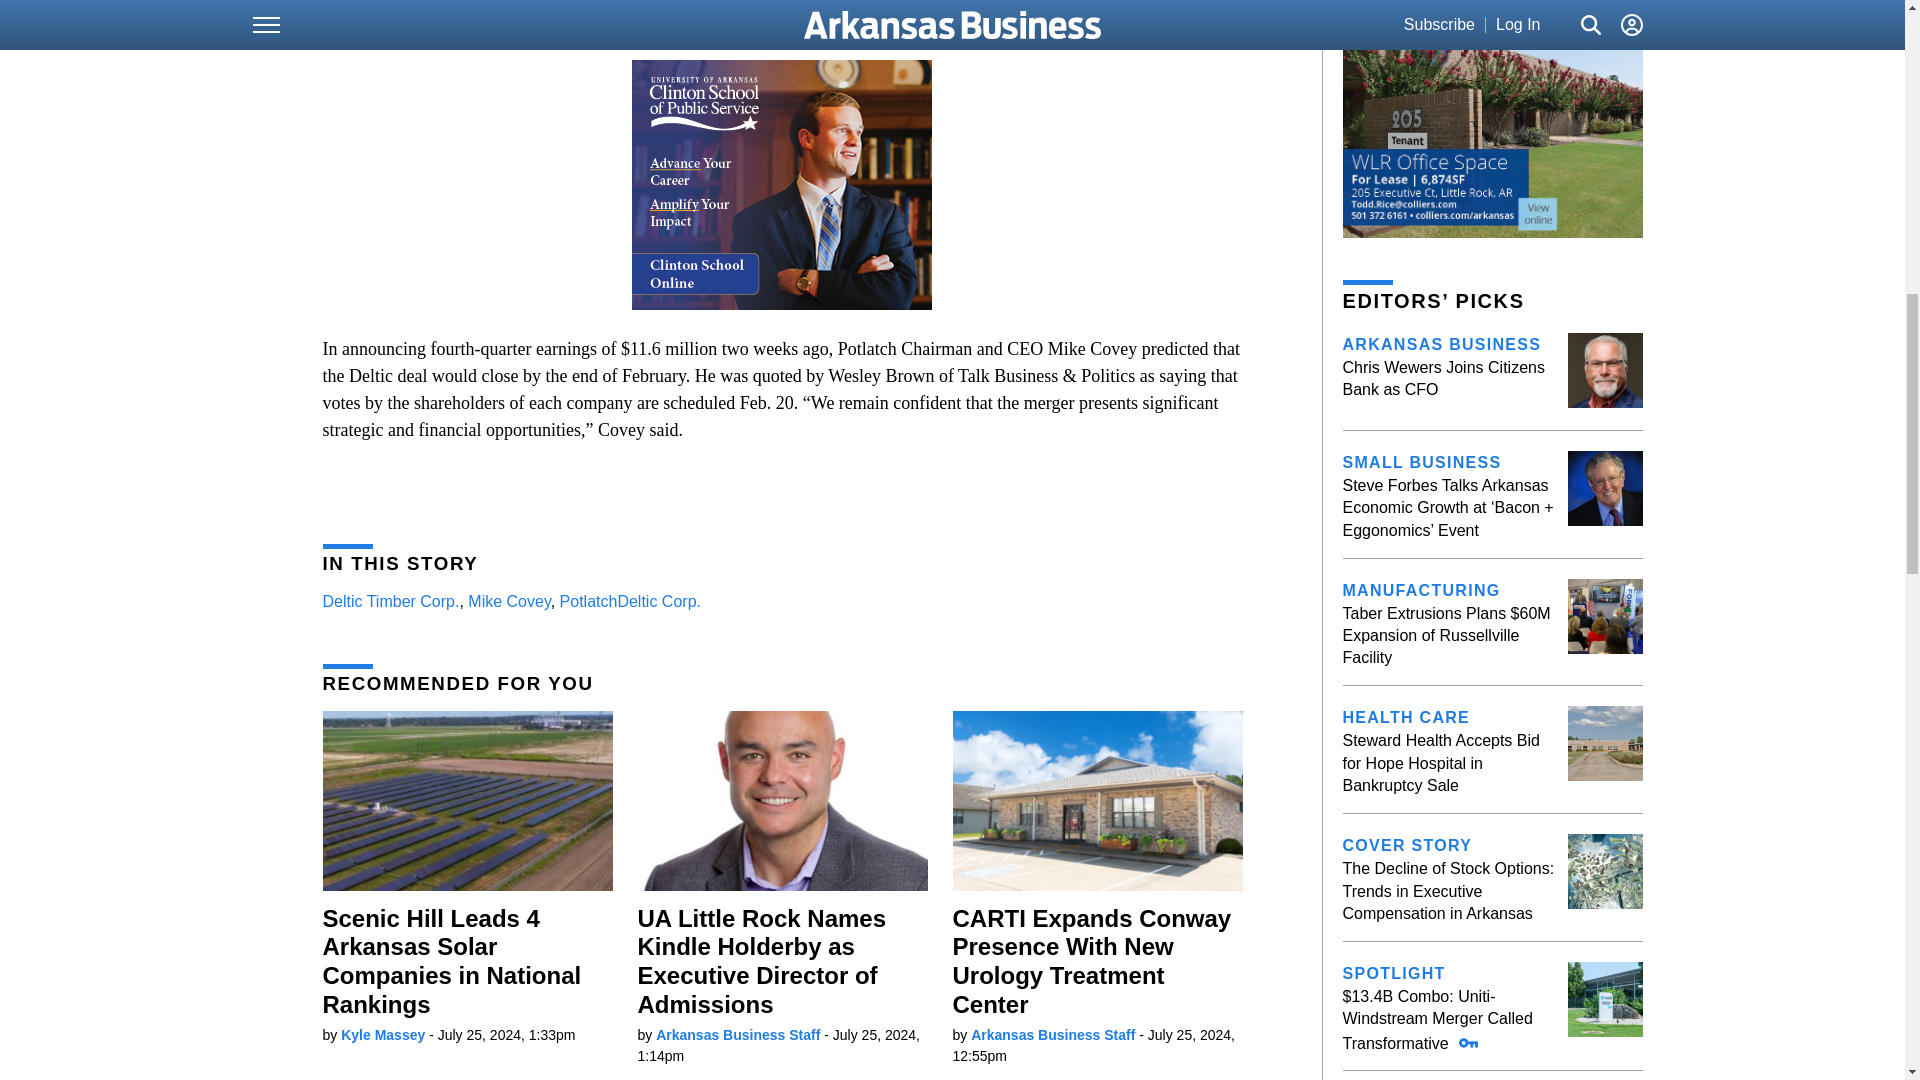 The height and width of the screenshot is (1080, 1920). I want to click on Posts by Arkansas Business Staff, so click(738, 1035).